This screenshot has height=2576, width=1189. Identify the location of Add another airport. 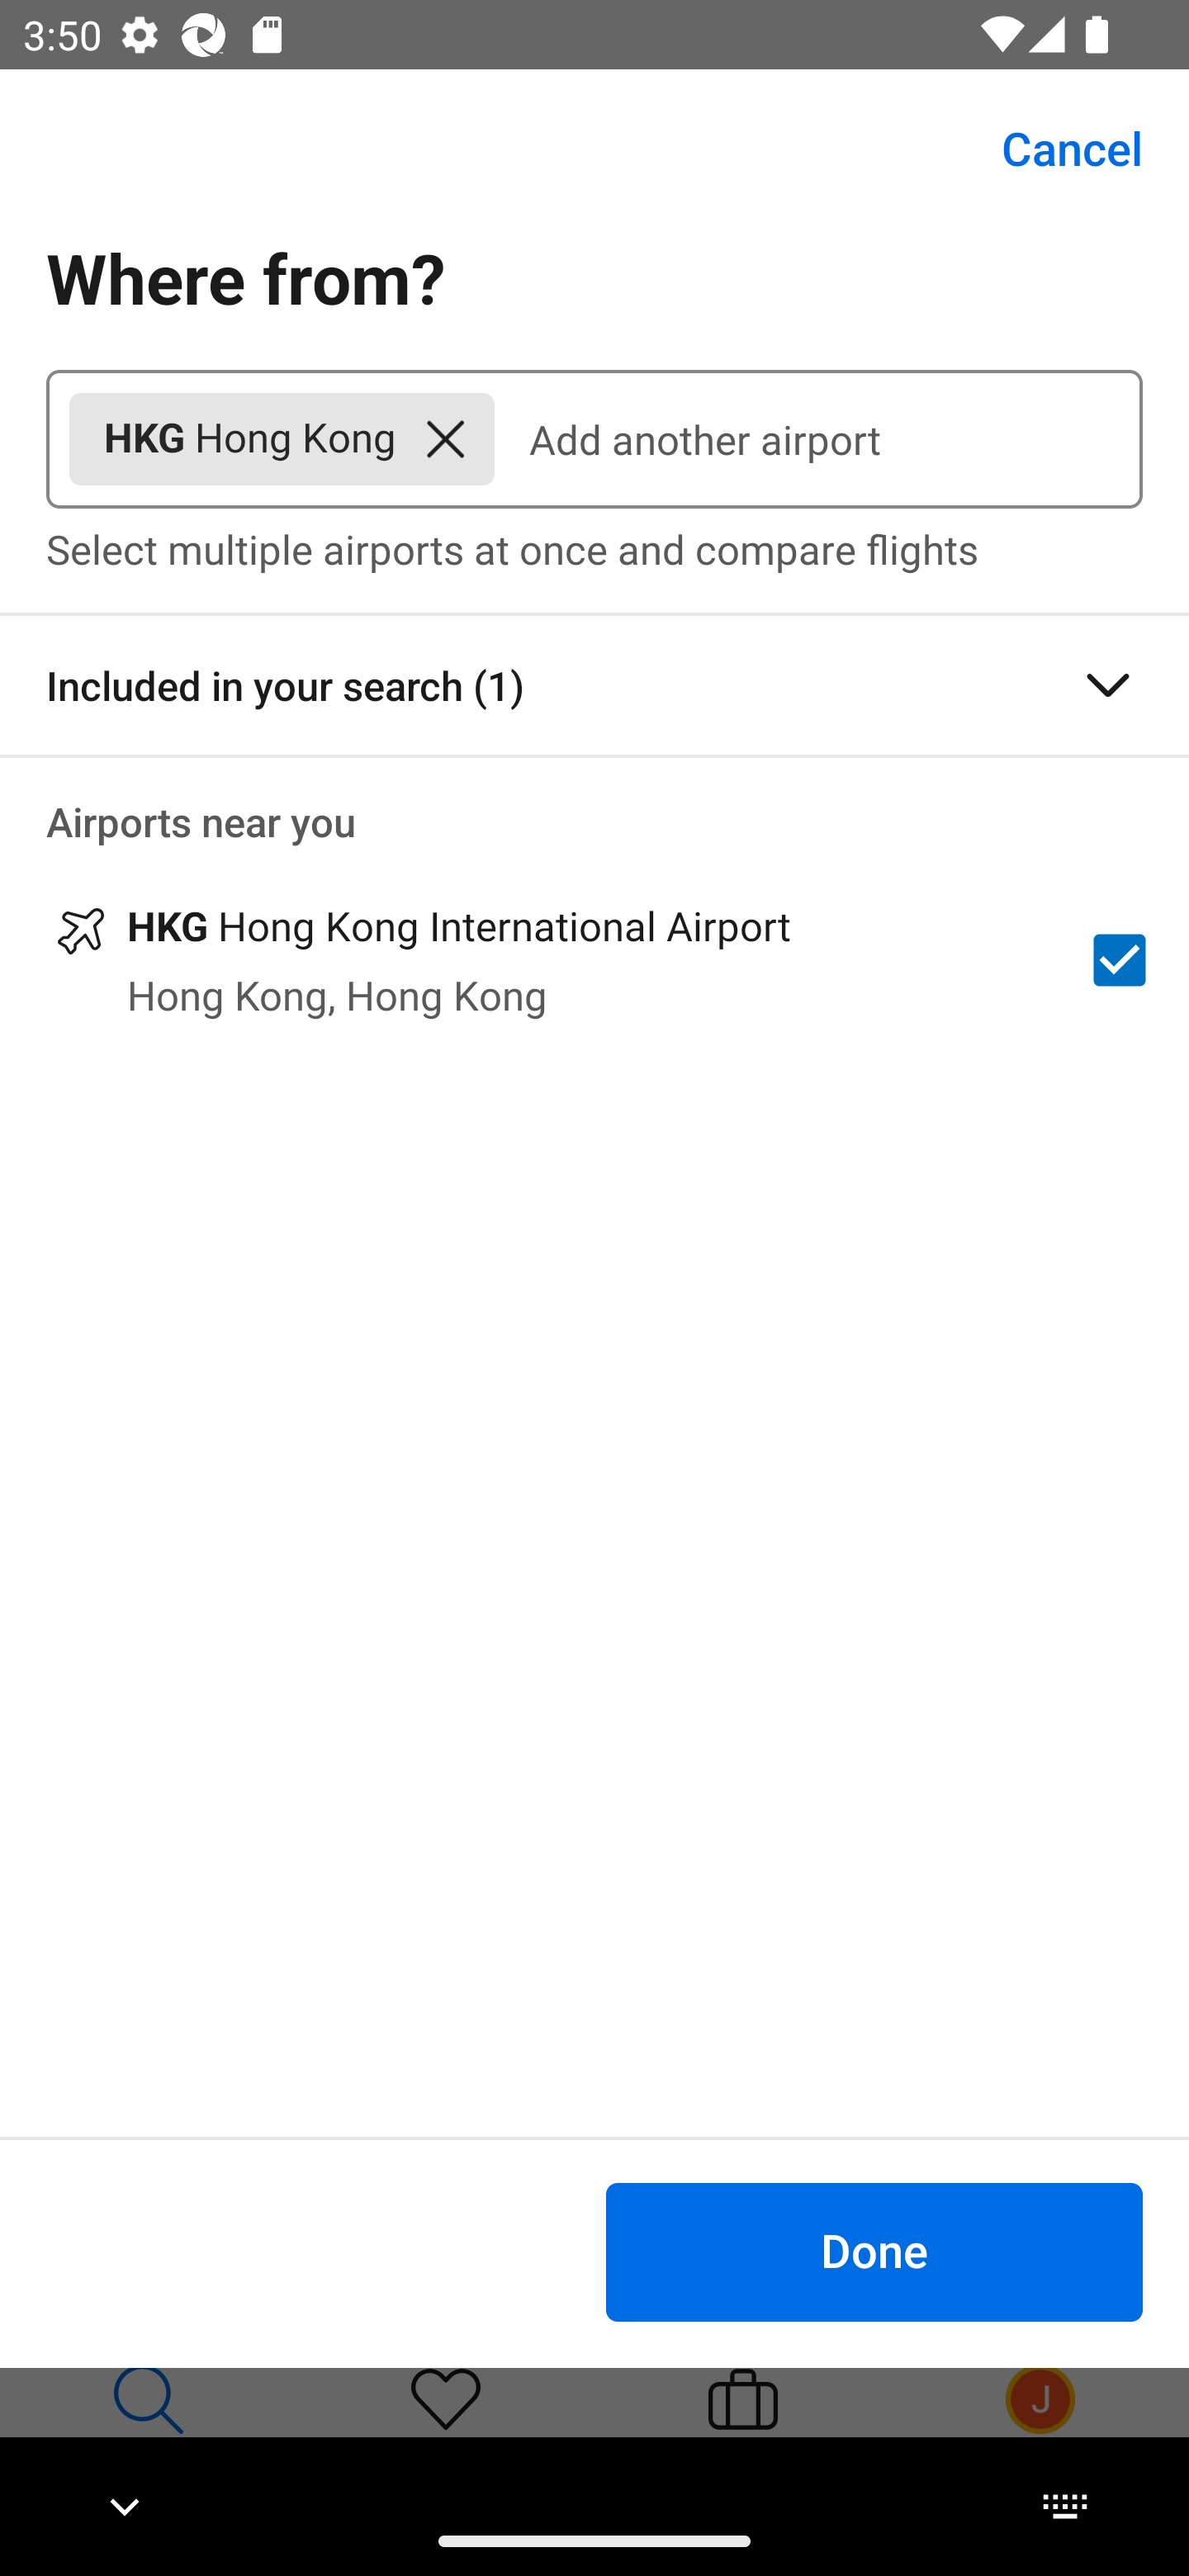
(818, 439).